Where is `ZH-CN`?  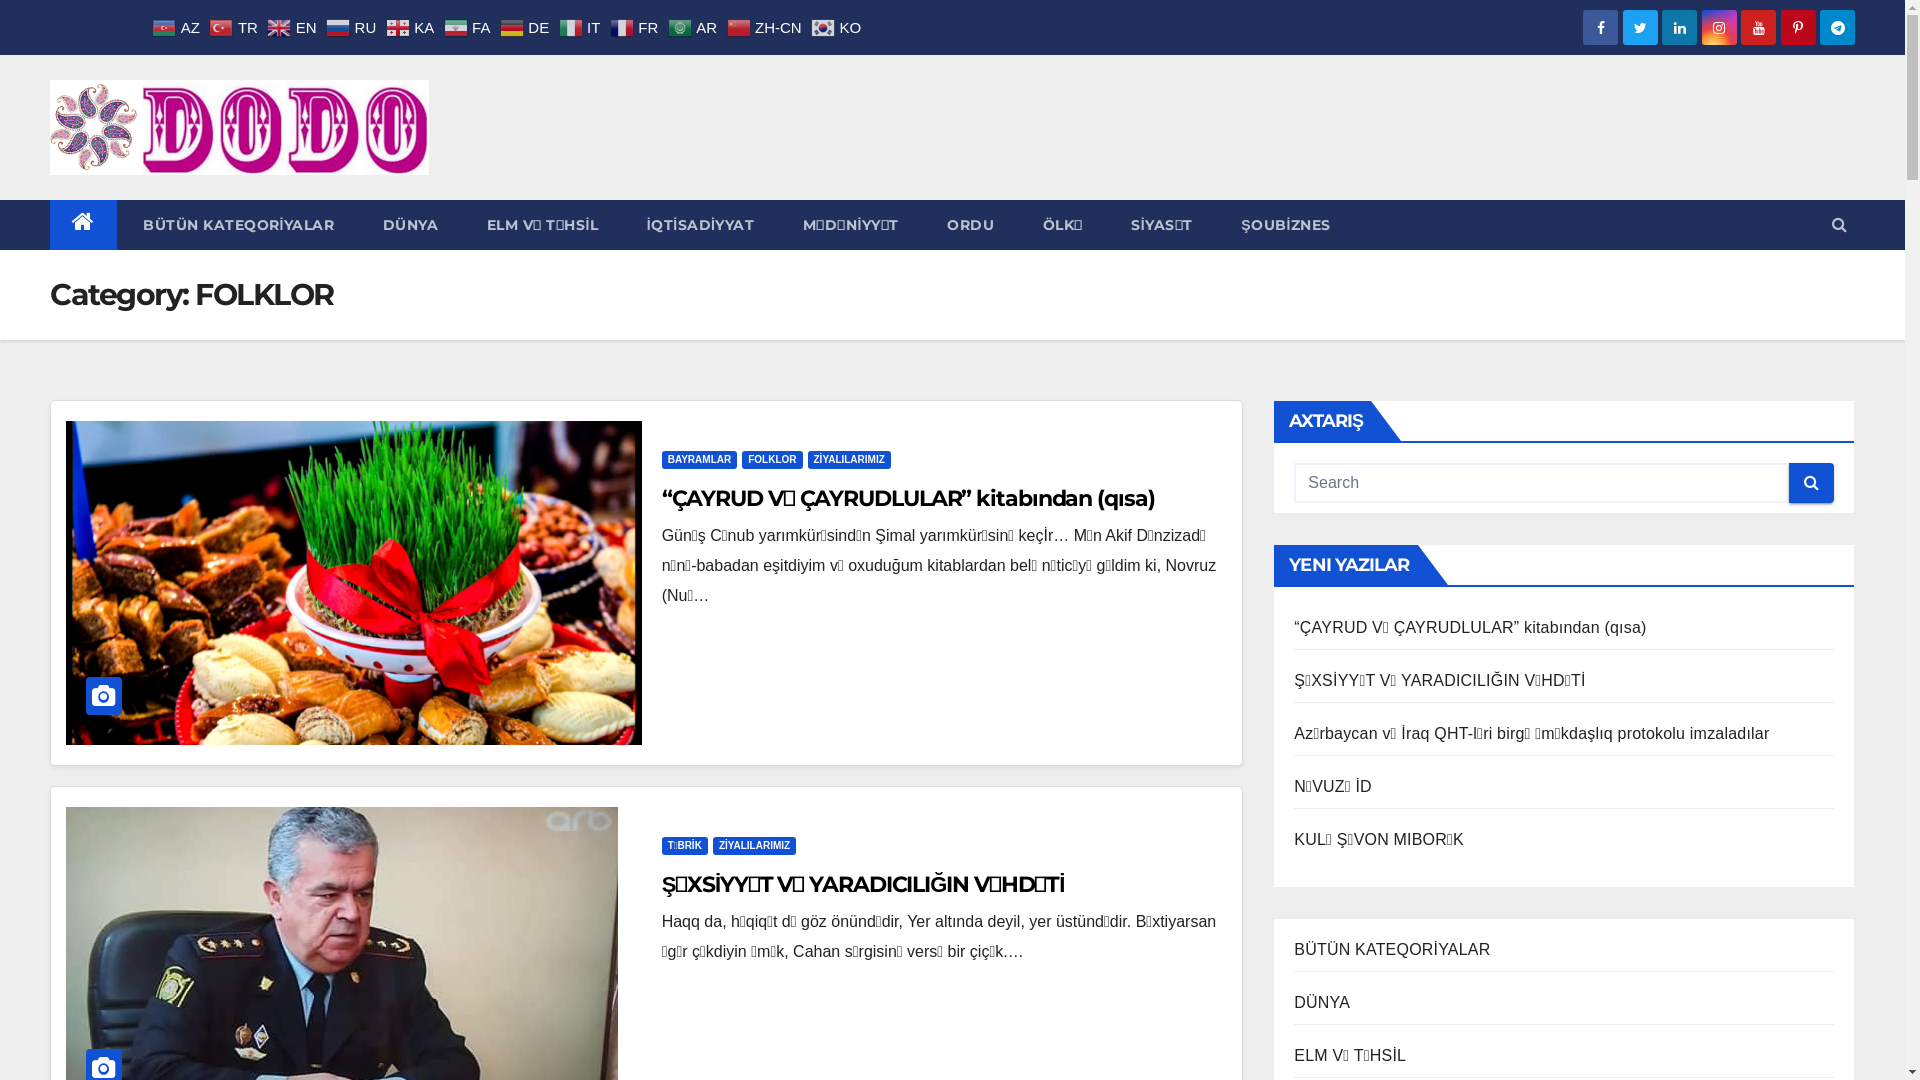
ZH-CN is located at coordinates (767, 26).